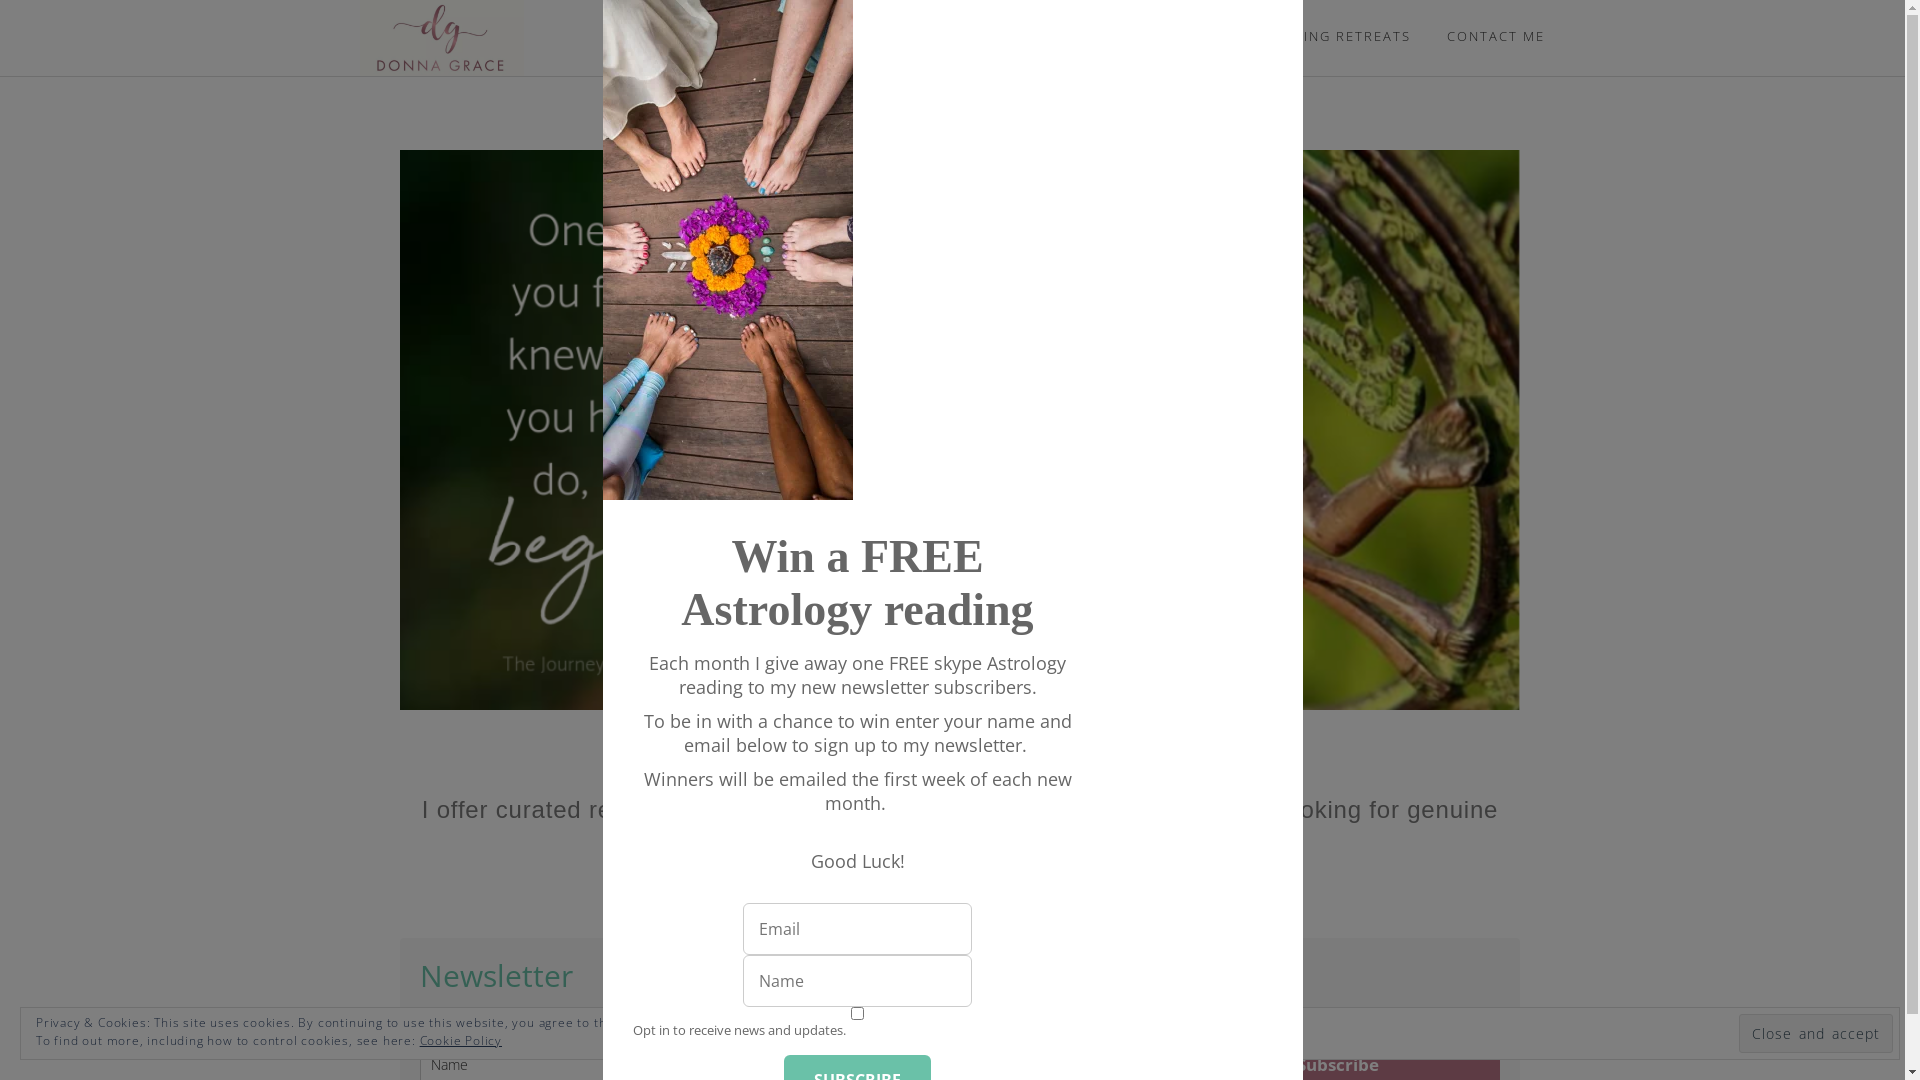 This screenshot has width=1920, height=1080. Describe the element at coordinates (461, 1040) in the screenshot. I see `Cookie Policy` at that location.